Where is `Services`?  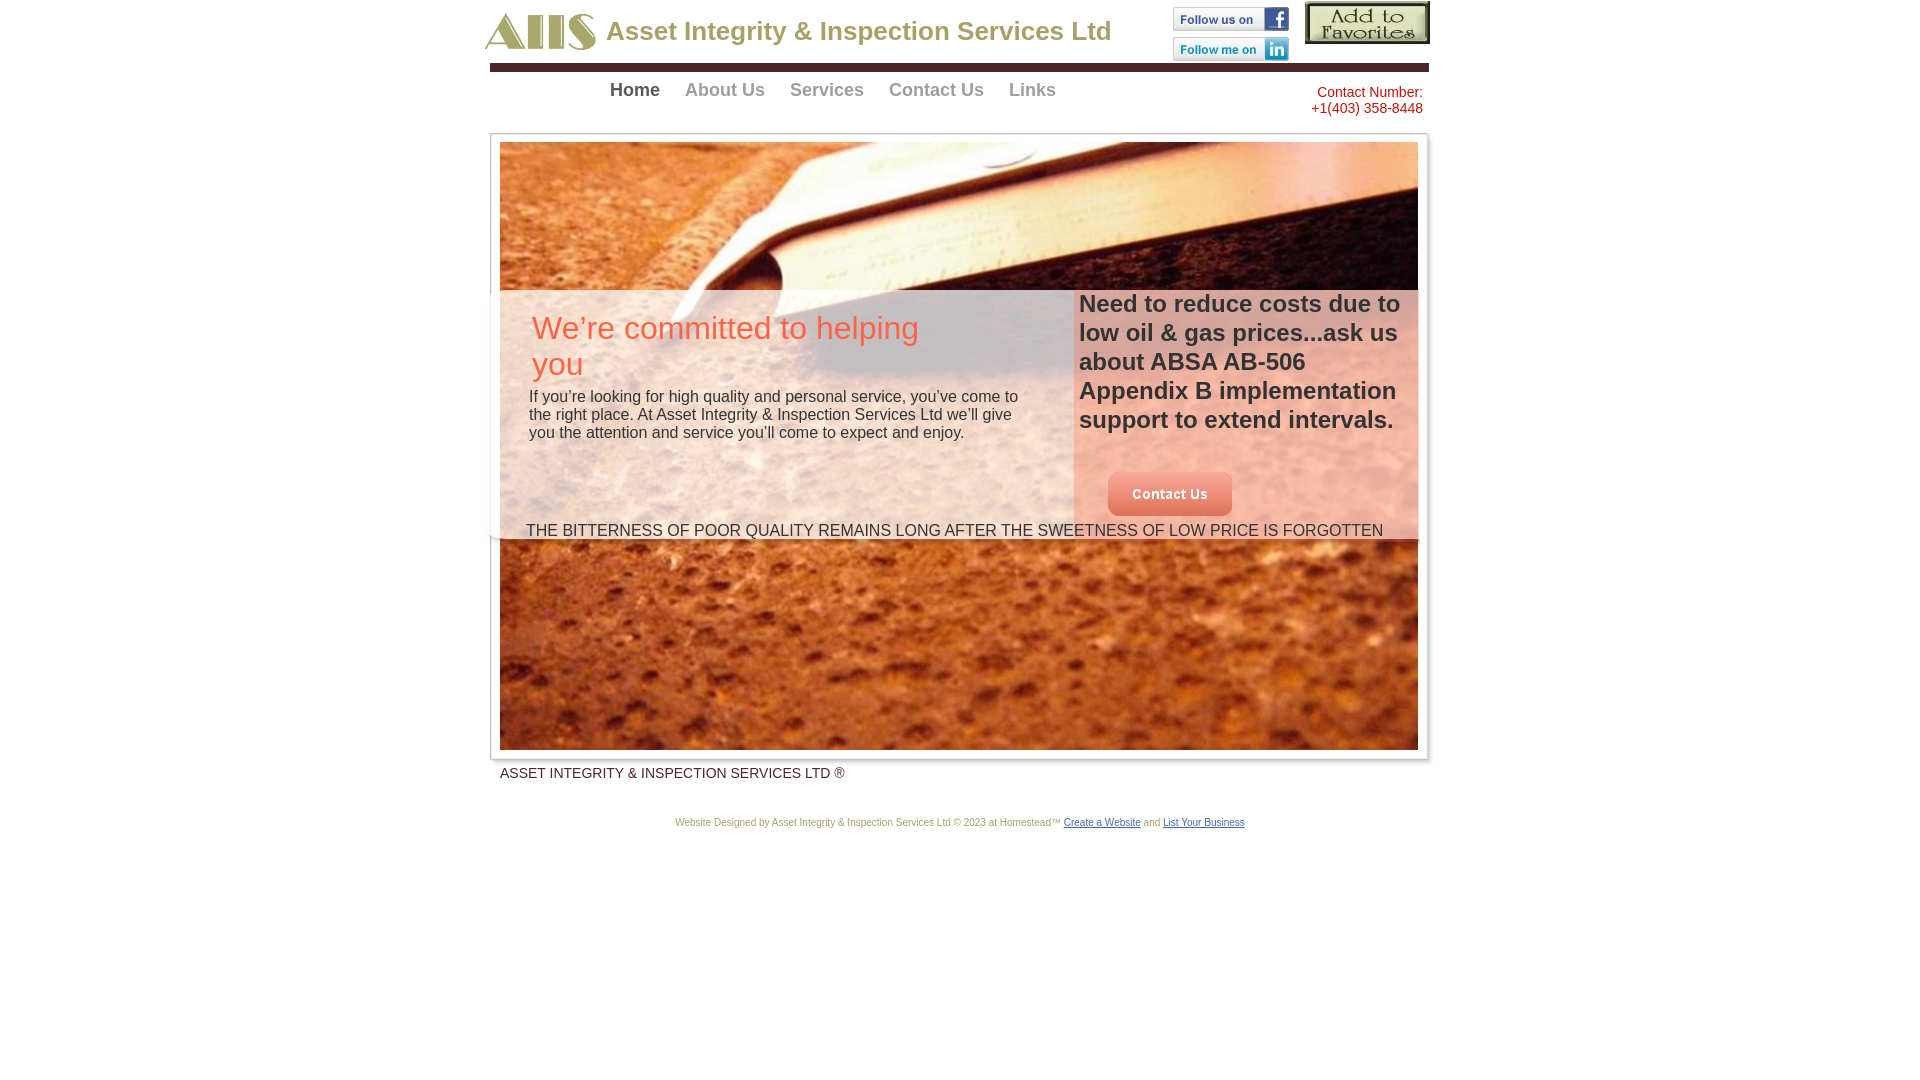
Services is located at coordinates (828, 96).